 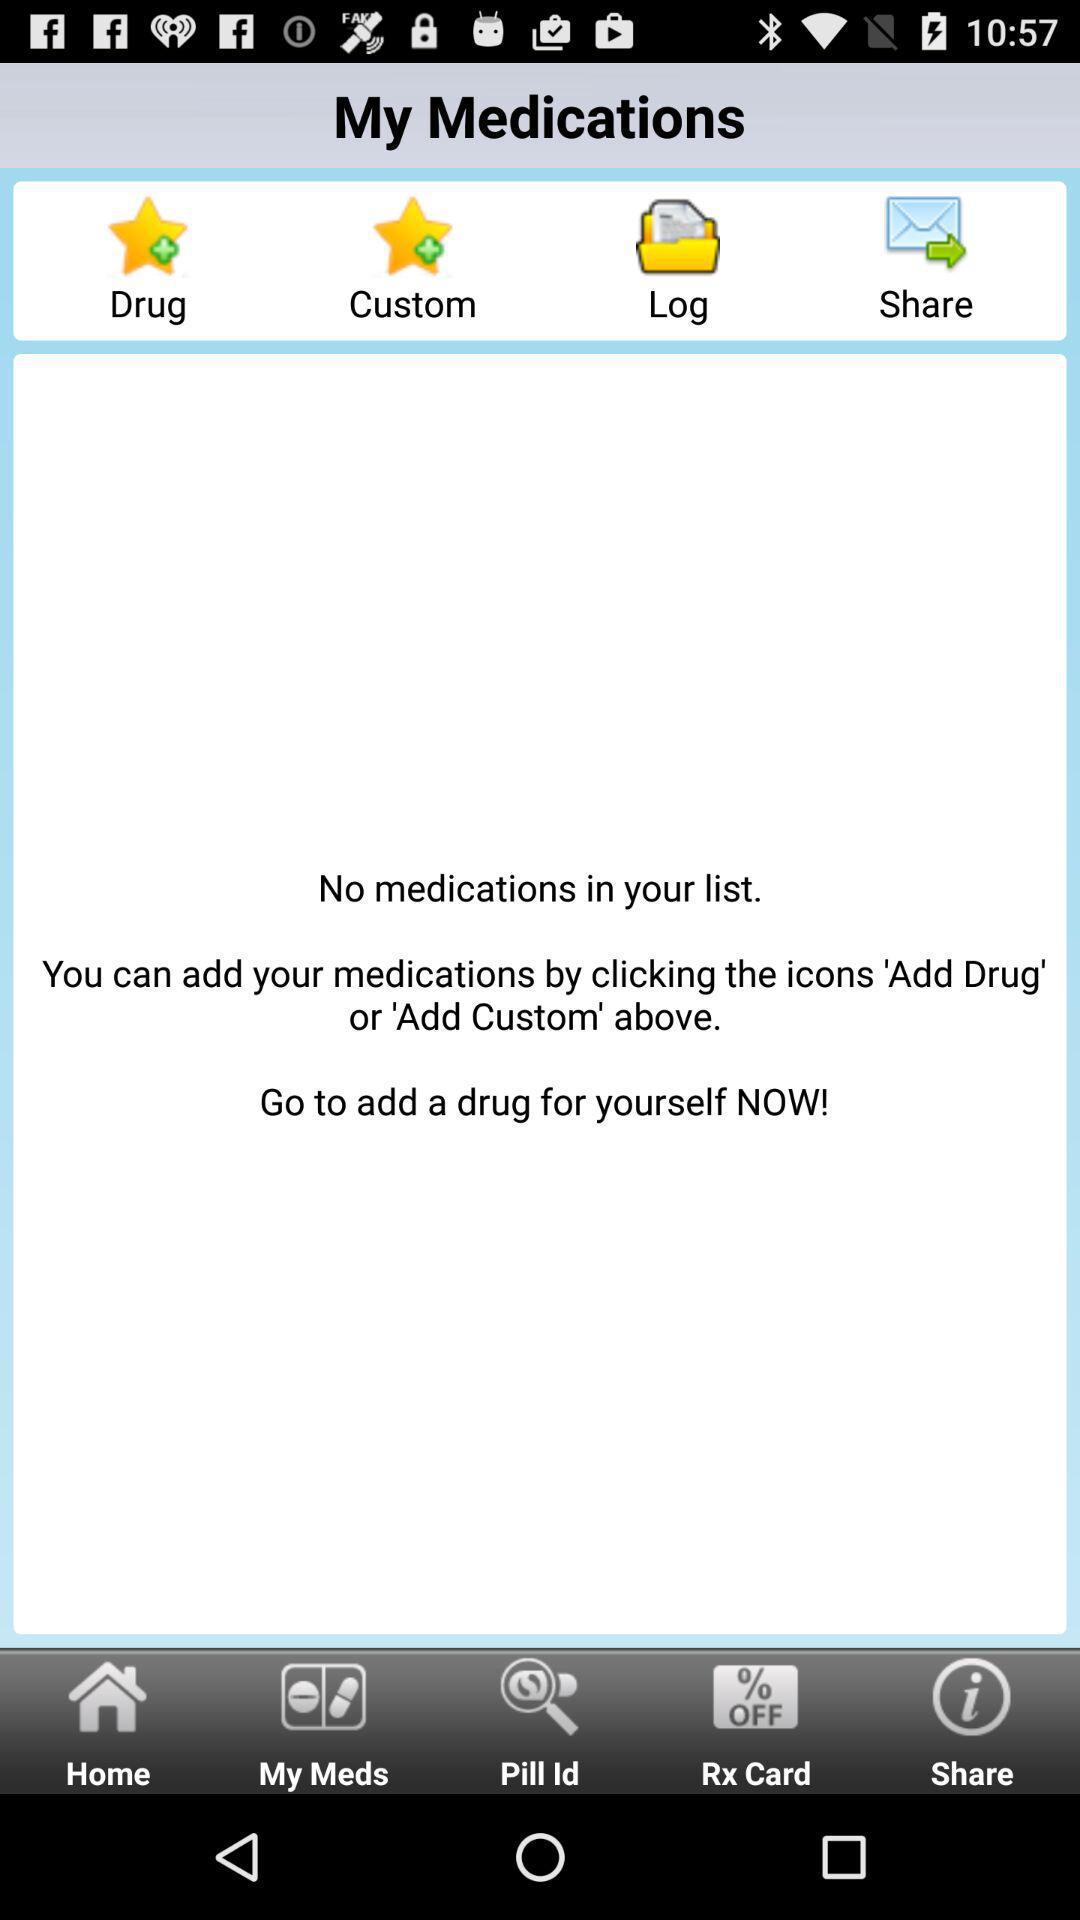 I want to click on click the item to the right of my meds icon, so click(x=540, y=1720).